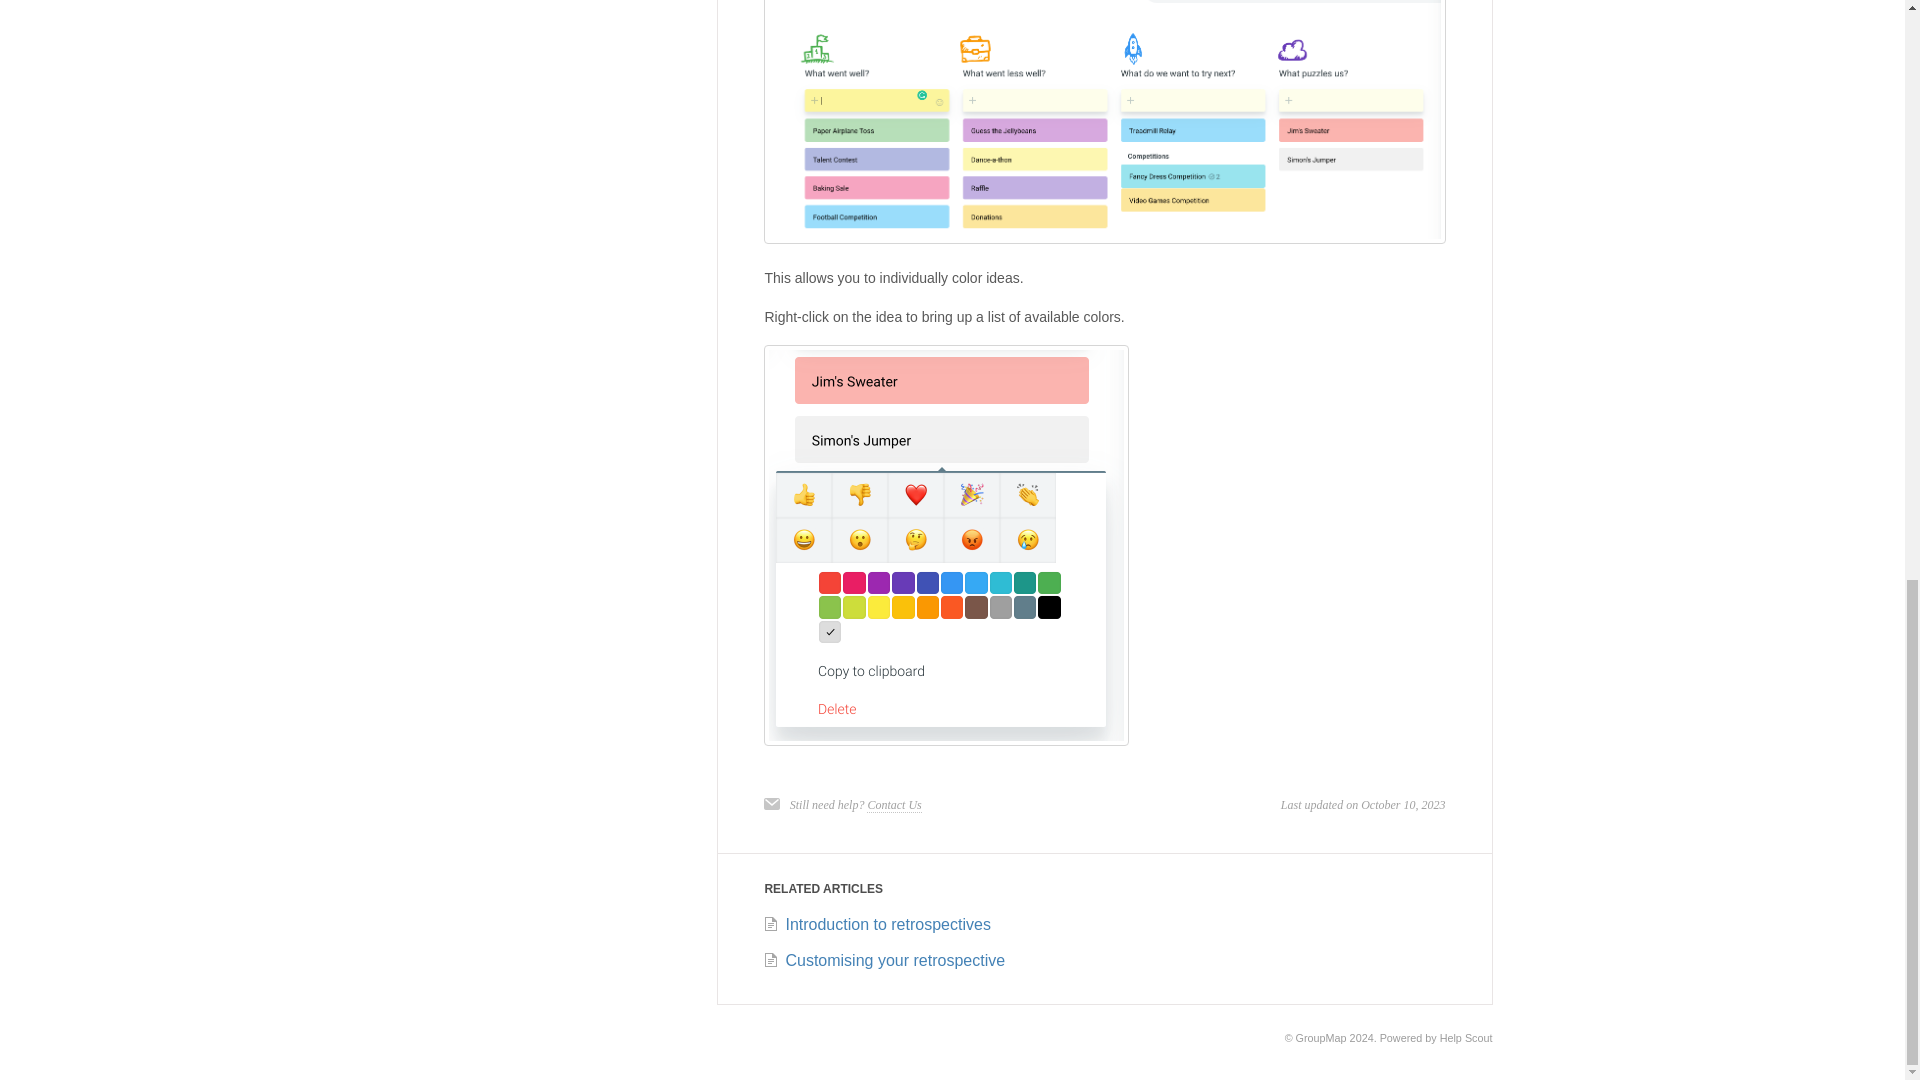 Image resolution: width=1920 pixels, height=1080 pixels. I want to click on Contact Us, so click(894, 806).